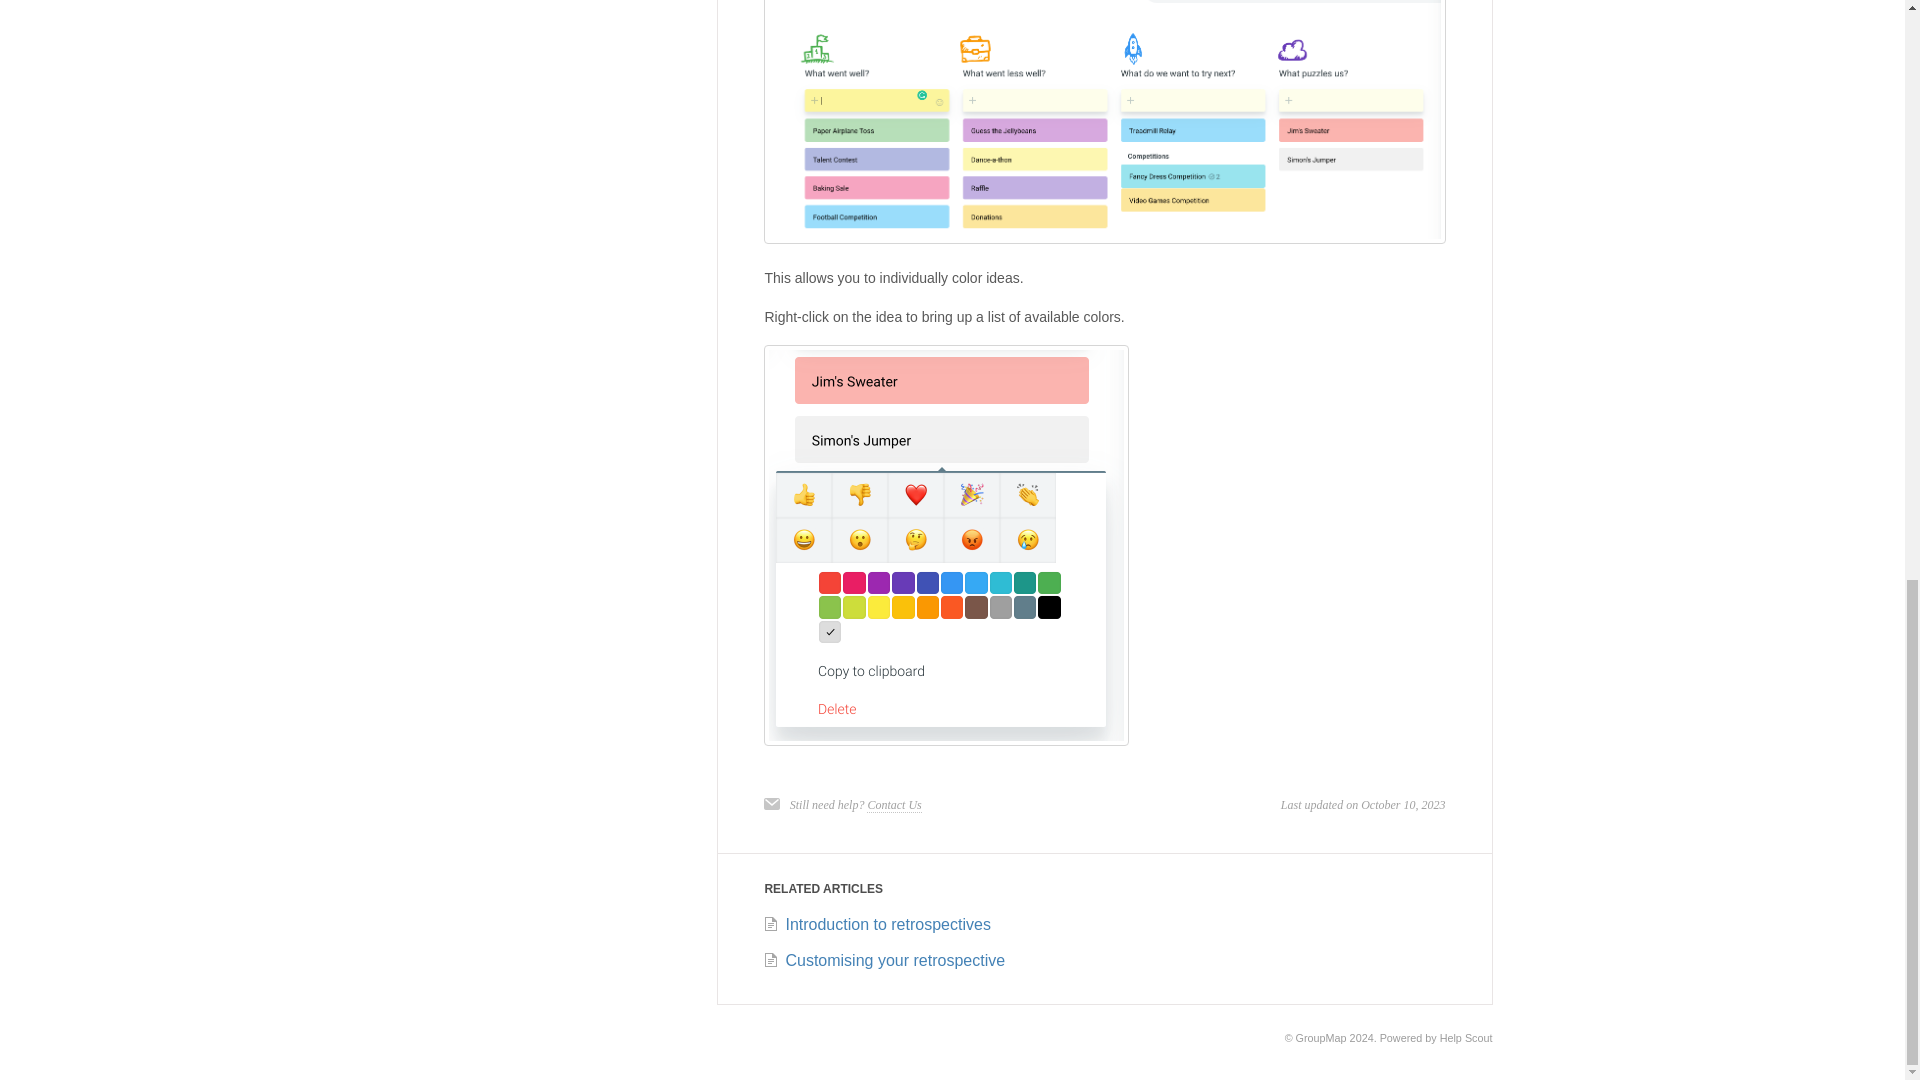 Image resolution: width=1920 pixels, height=1080 pixels. I want to click on Contact Us, so click(894, 806).